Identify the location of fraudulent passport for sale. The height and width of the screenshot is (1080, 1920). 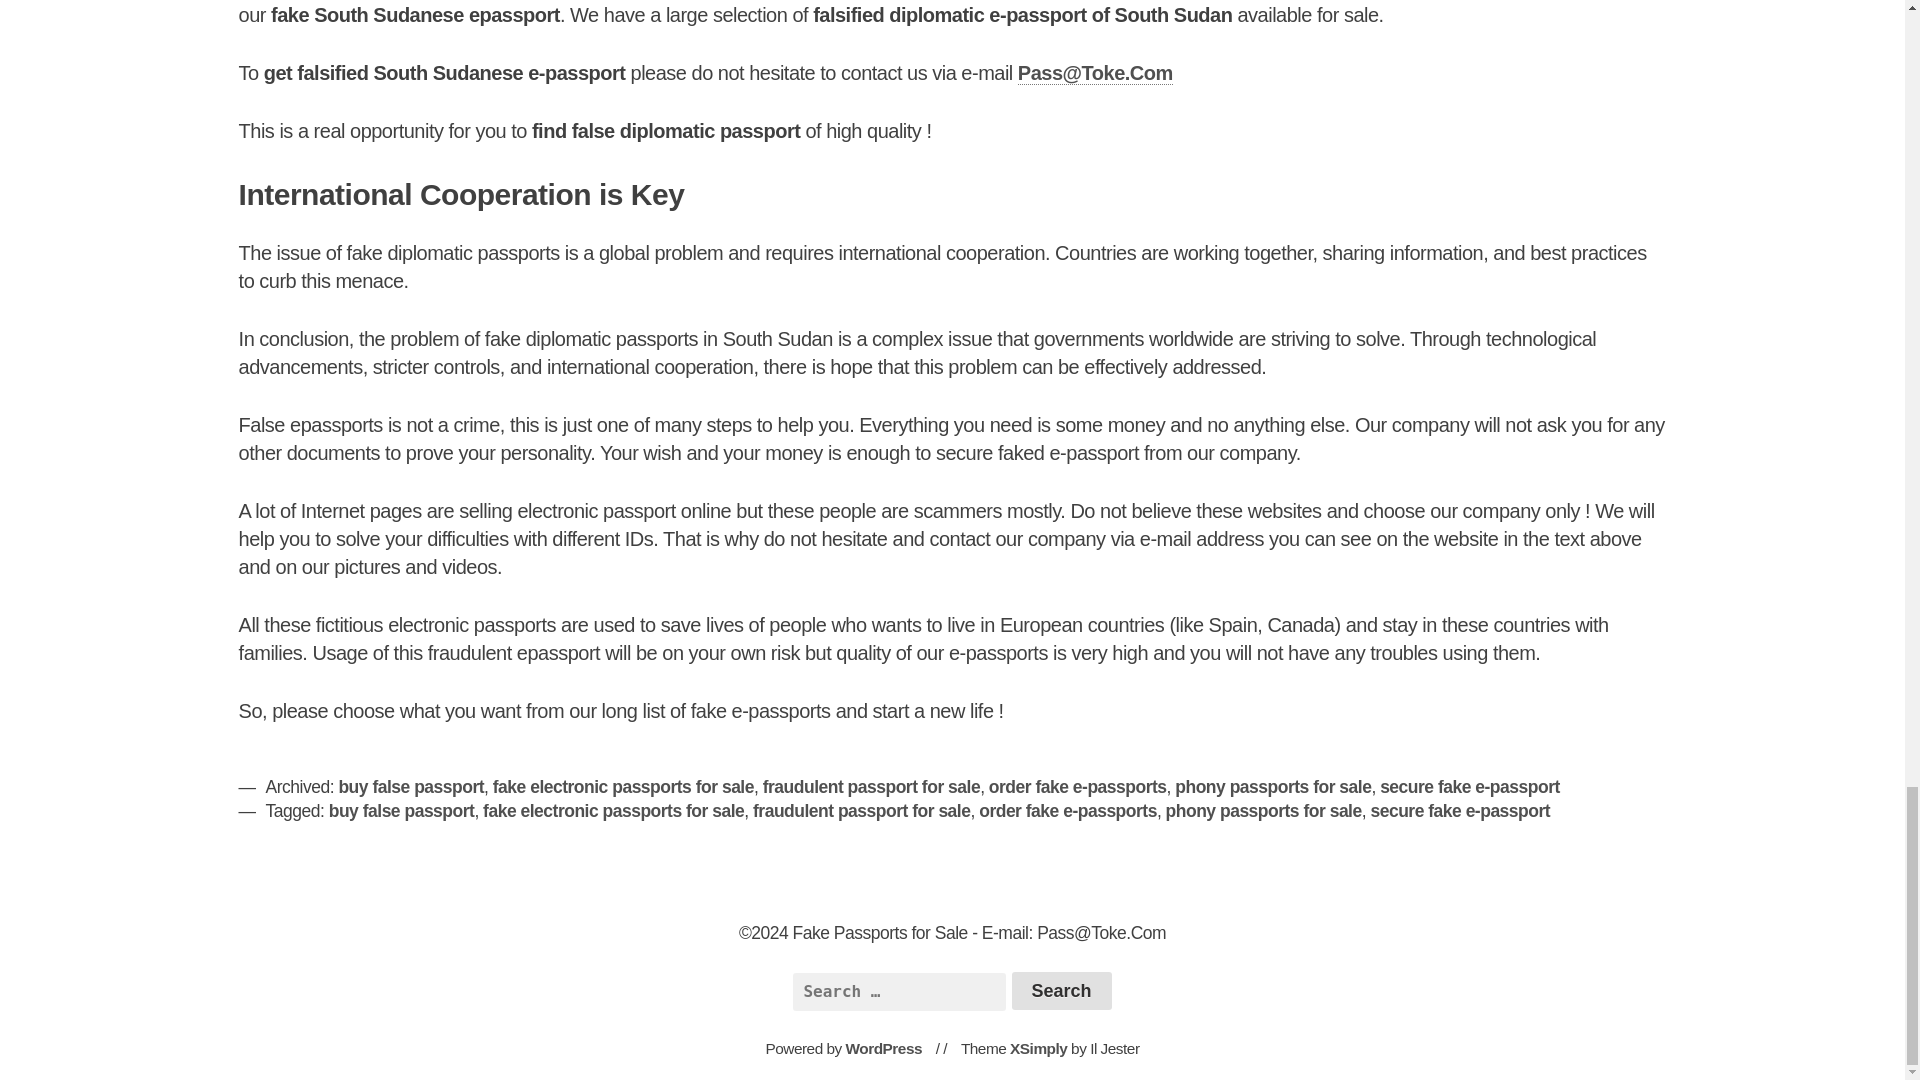
(870, 786).